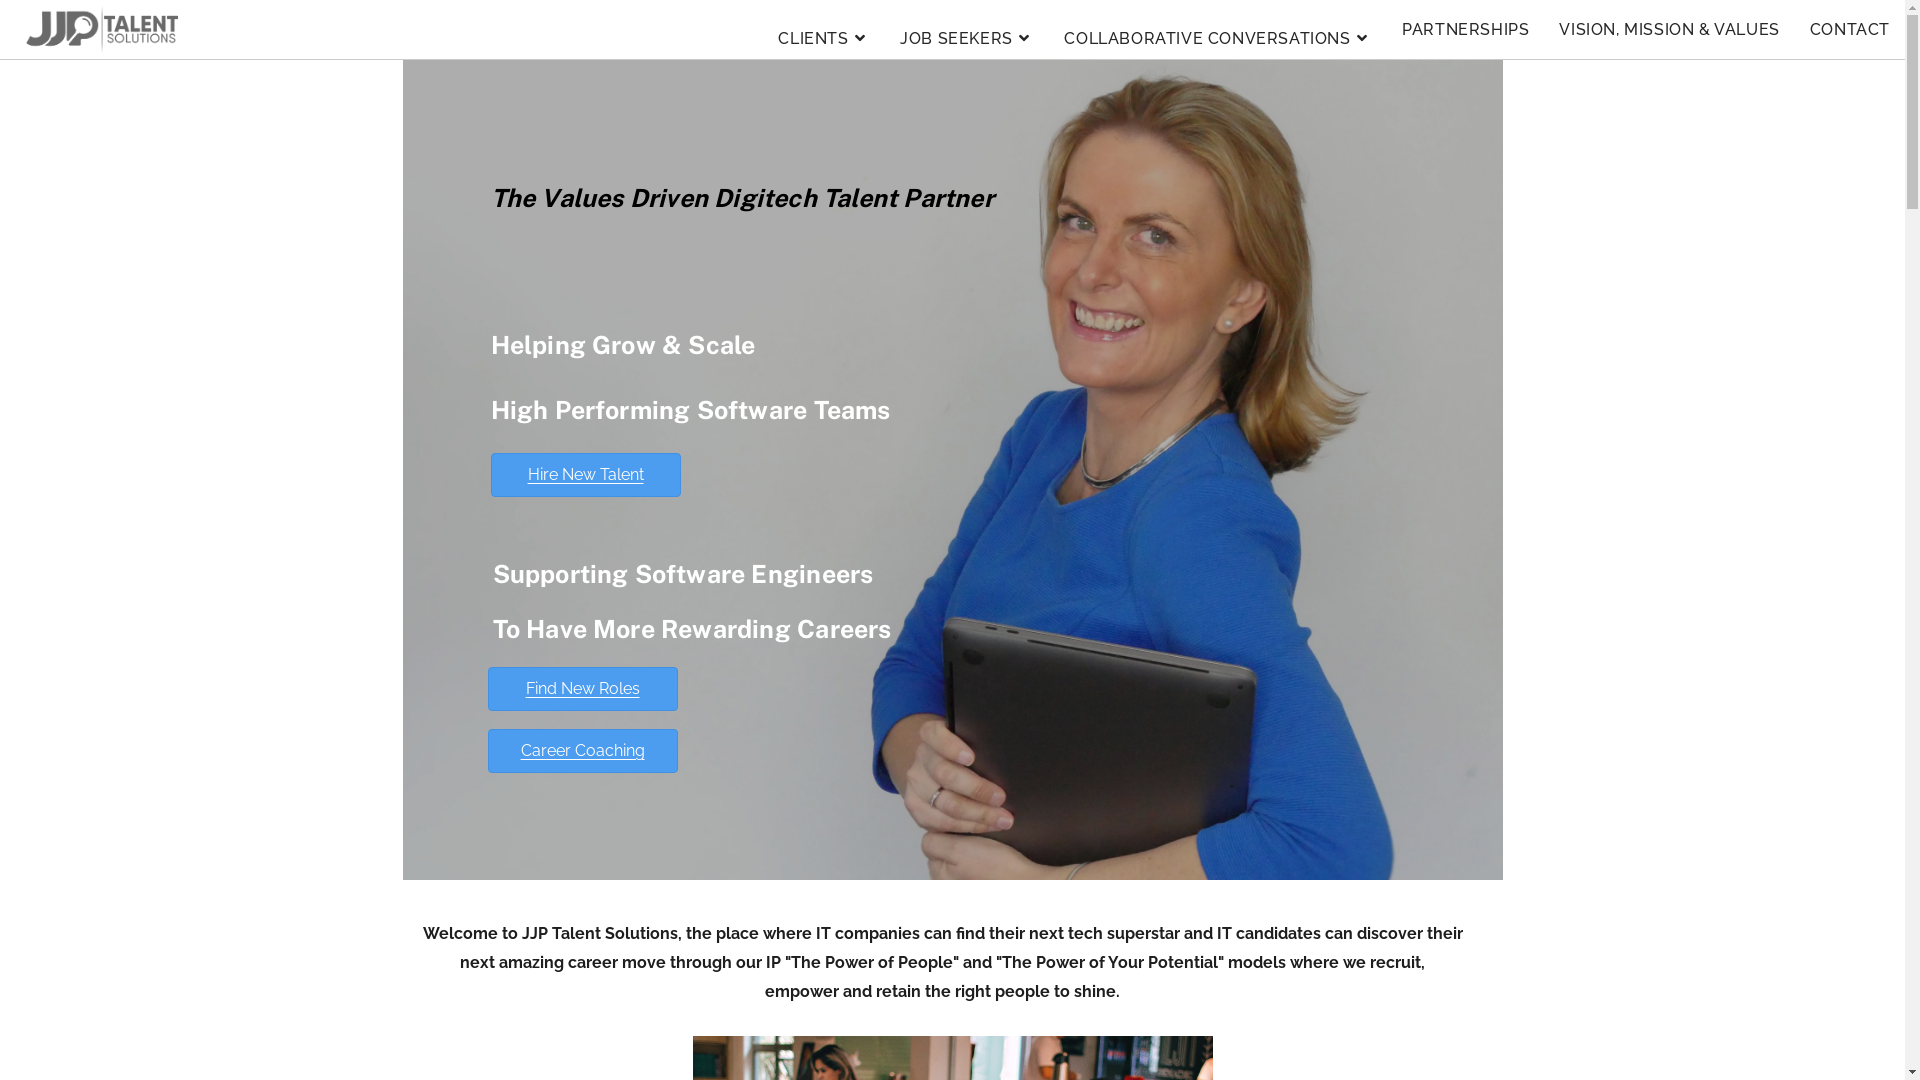 The image size is (1920, 1080). What do you see at coordinates (1218, 34) in the screenshot?
I see `COLLABORATIVE CONVERSATIONS` at bounding box center [1218, 34].